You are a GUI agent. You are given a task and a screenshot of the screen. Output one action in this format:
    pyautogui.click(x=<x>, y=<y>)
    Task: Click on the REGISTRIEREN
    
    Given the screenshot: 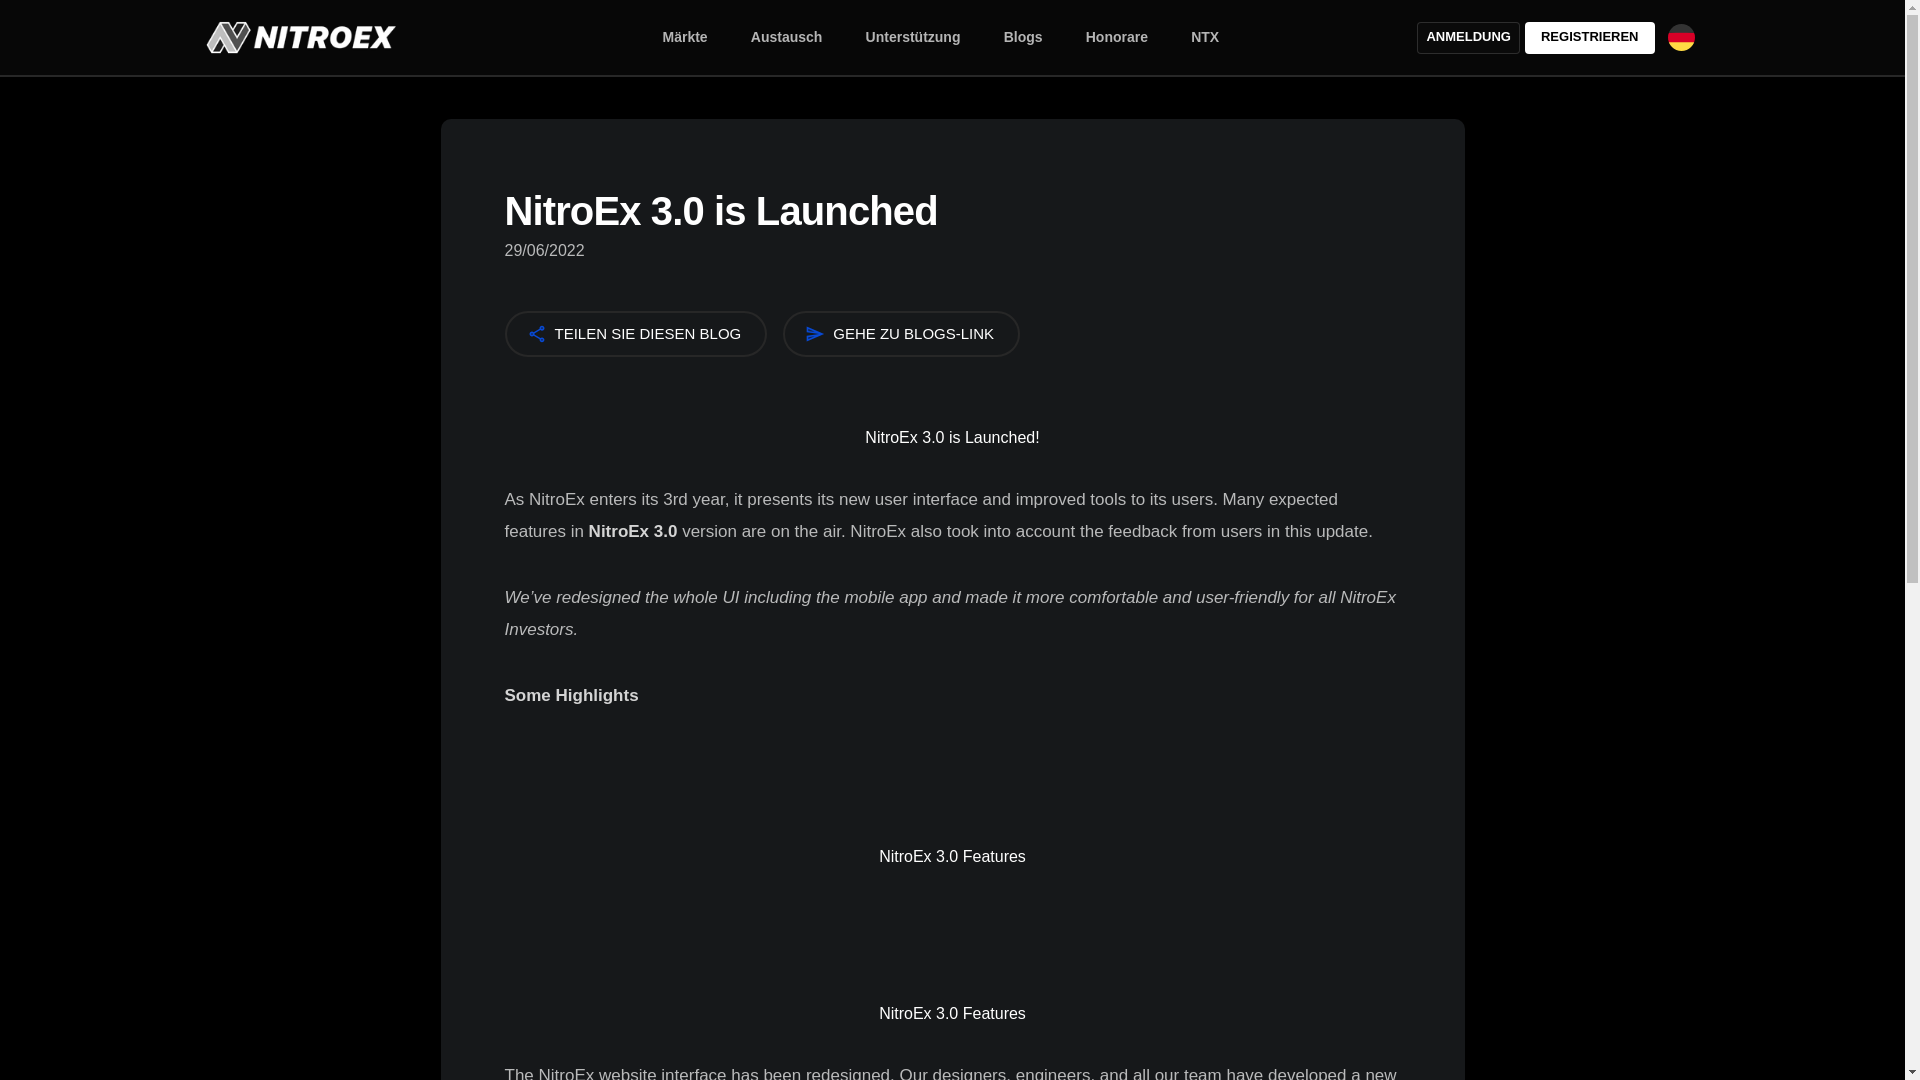 What is the action you would take?
    pyautogui.click(x=1590, y=38)
    